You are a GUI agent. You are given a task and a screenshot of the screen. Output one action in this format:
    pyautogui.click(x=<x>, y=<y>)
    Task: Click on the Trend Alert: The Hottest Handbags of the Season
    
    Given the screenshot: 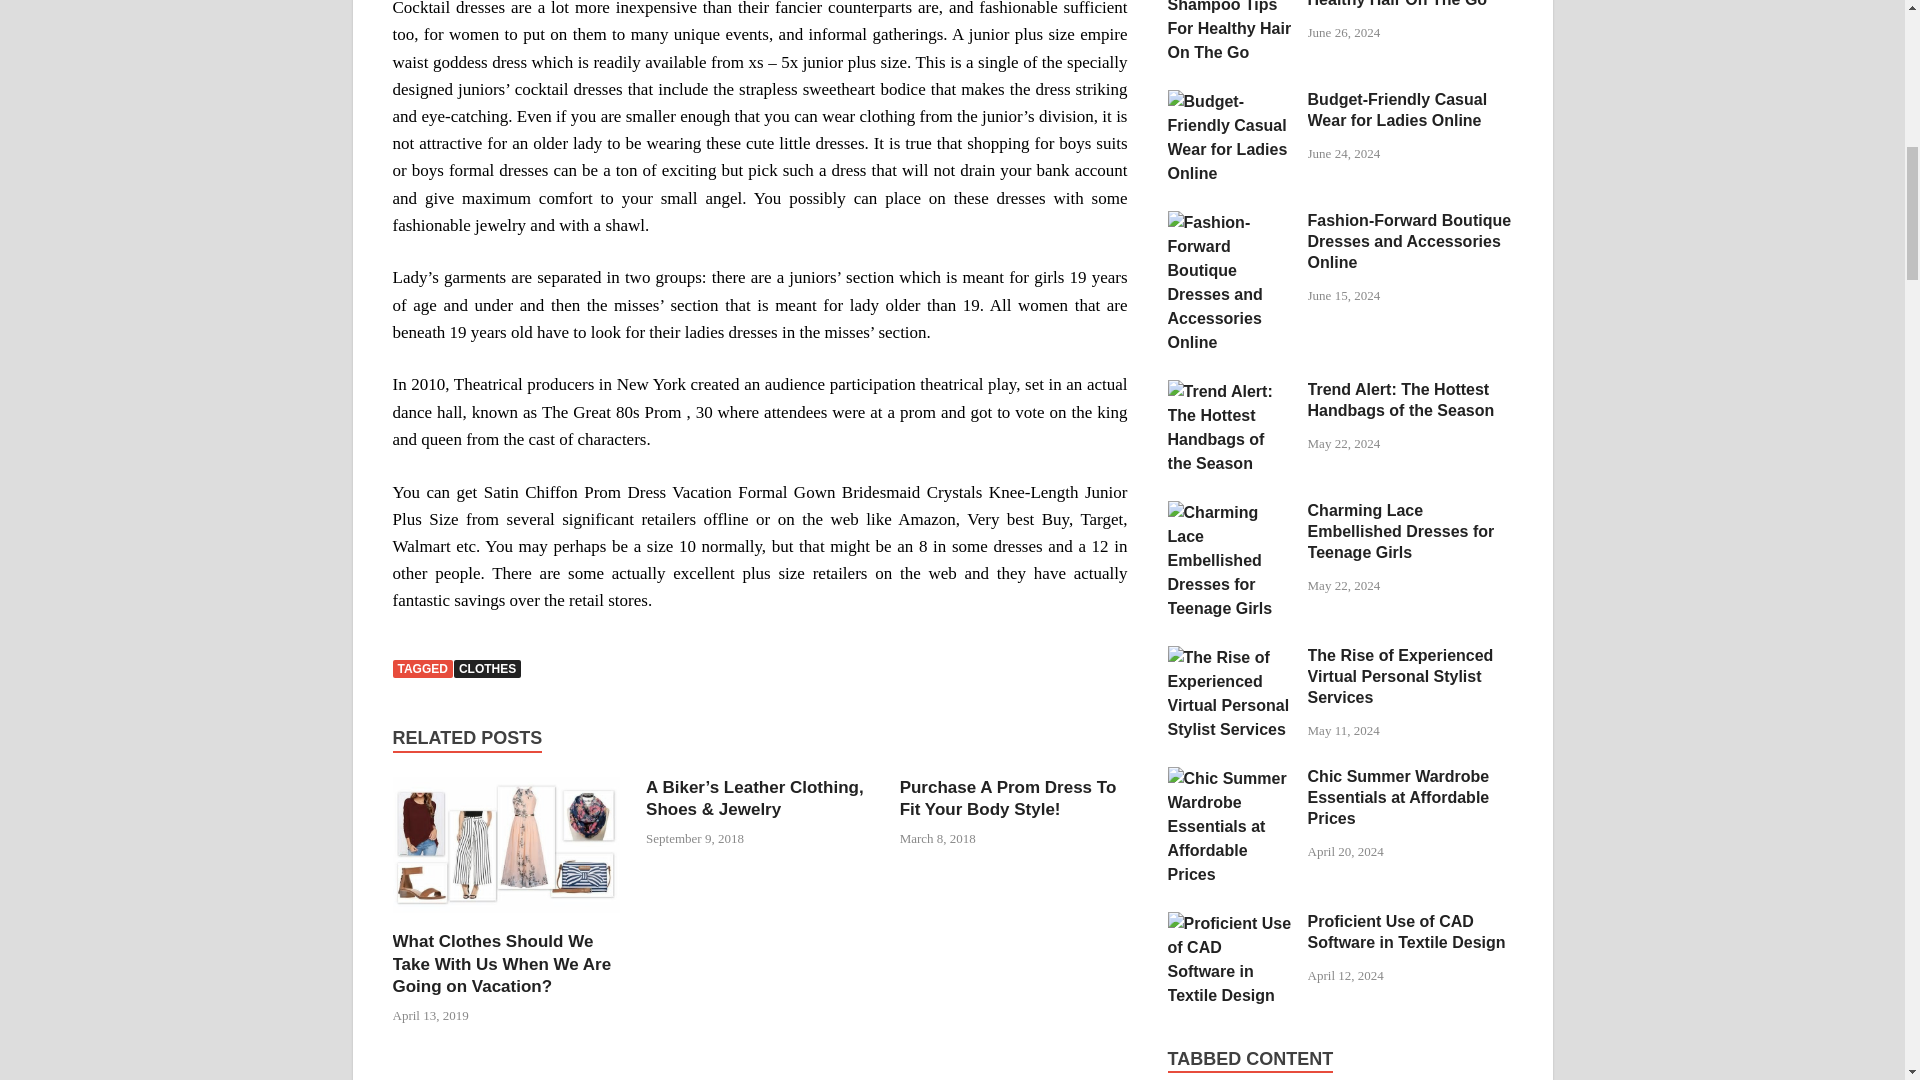 What is the action you would take?
    pyautogui.click(x=1230, y=391)
    